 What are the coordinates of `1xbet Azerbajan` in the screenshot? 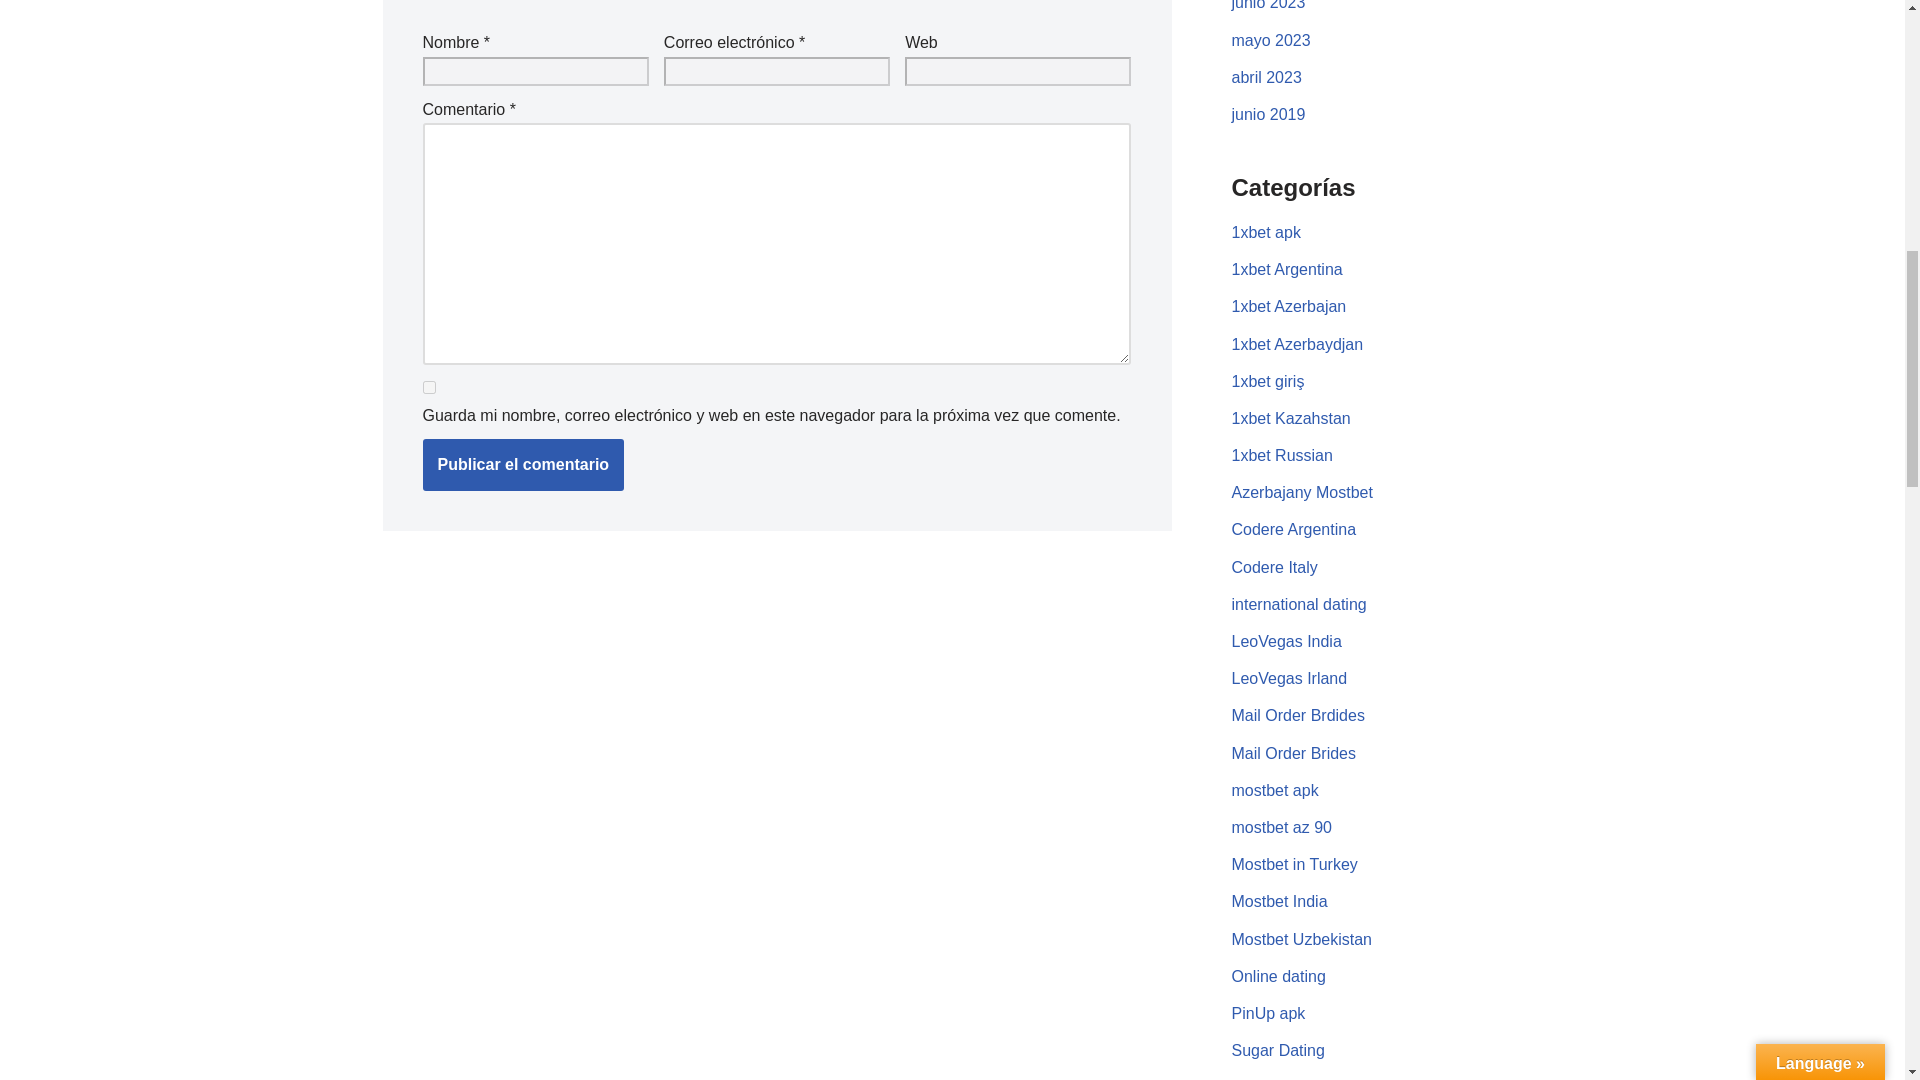 It's located at (1290, 306).